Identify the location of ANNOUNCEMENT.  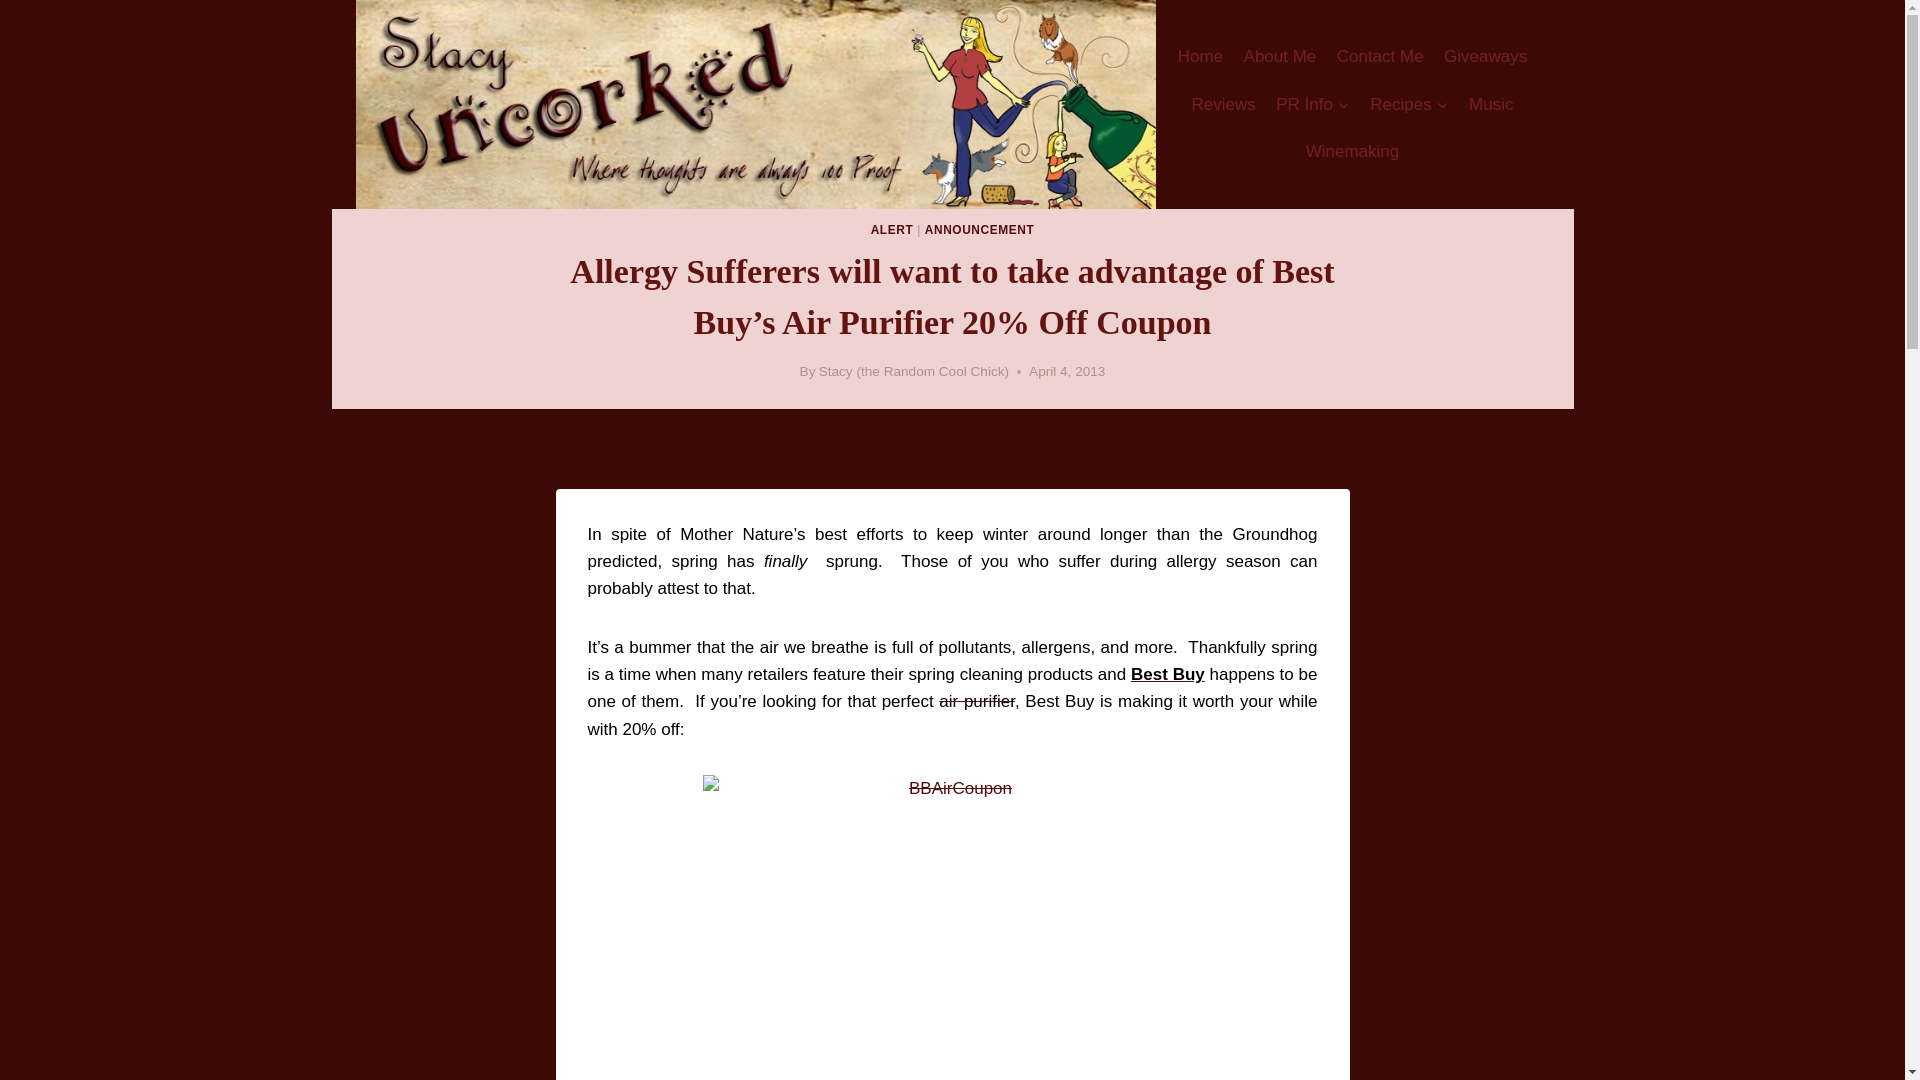
(980, 229).